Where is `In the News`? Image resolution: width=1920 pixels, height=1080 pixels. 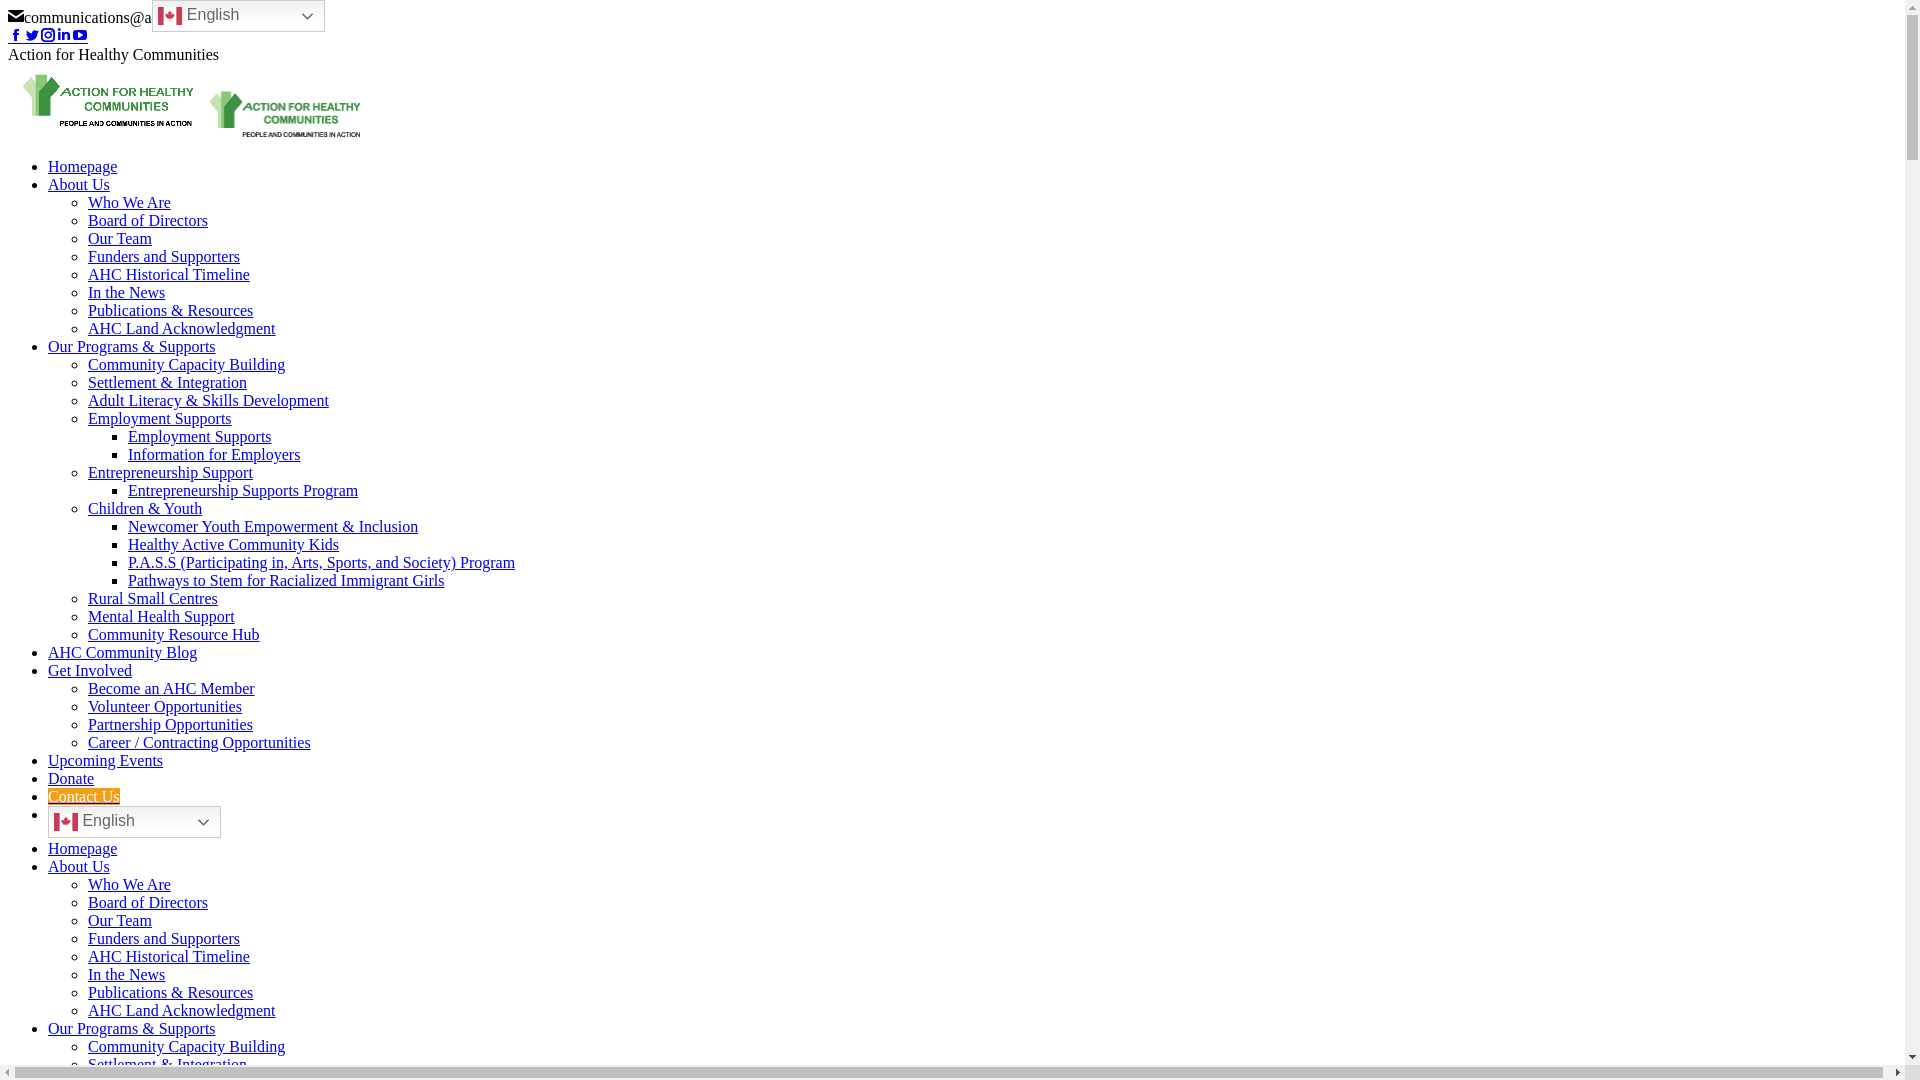
In the News is located at coordinates (126, 292).